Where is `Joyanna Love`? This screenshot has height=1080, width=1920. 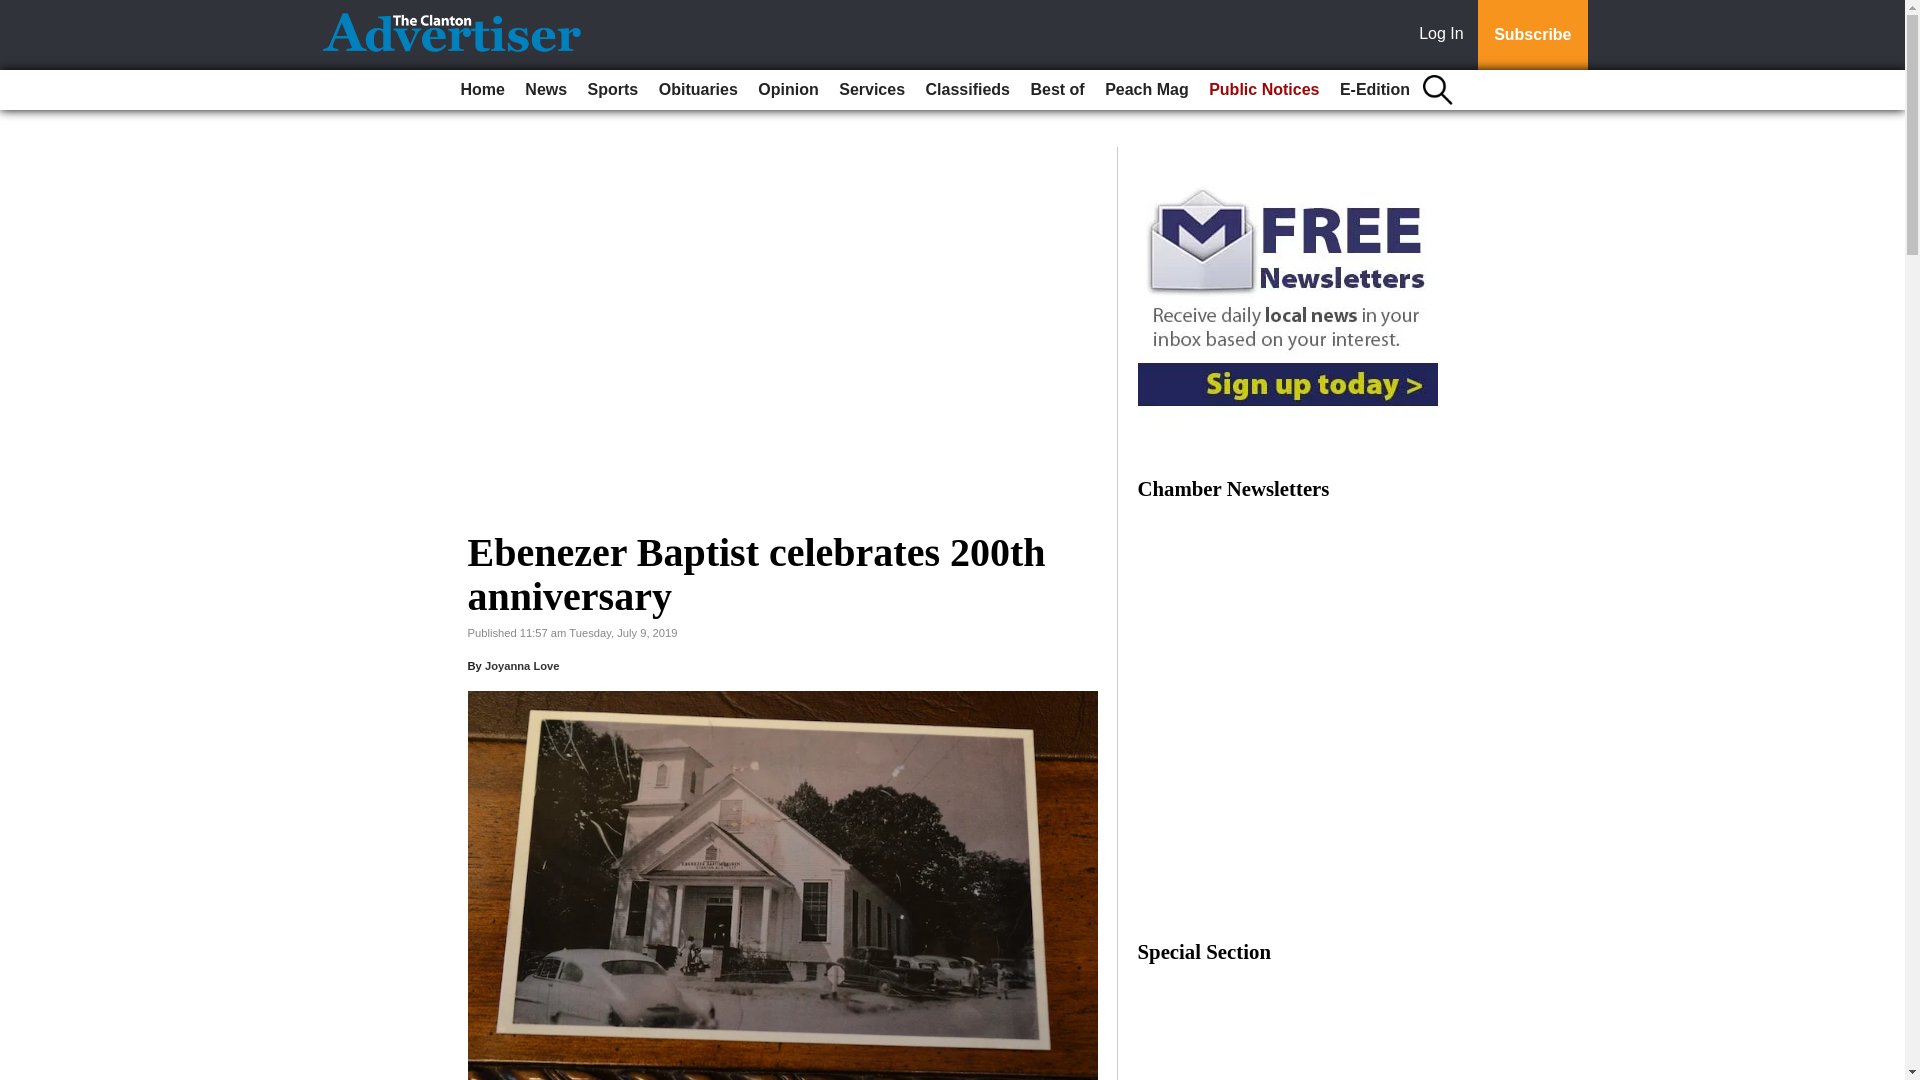 Joyanna Love is located at coordinates (522, 665).